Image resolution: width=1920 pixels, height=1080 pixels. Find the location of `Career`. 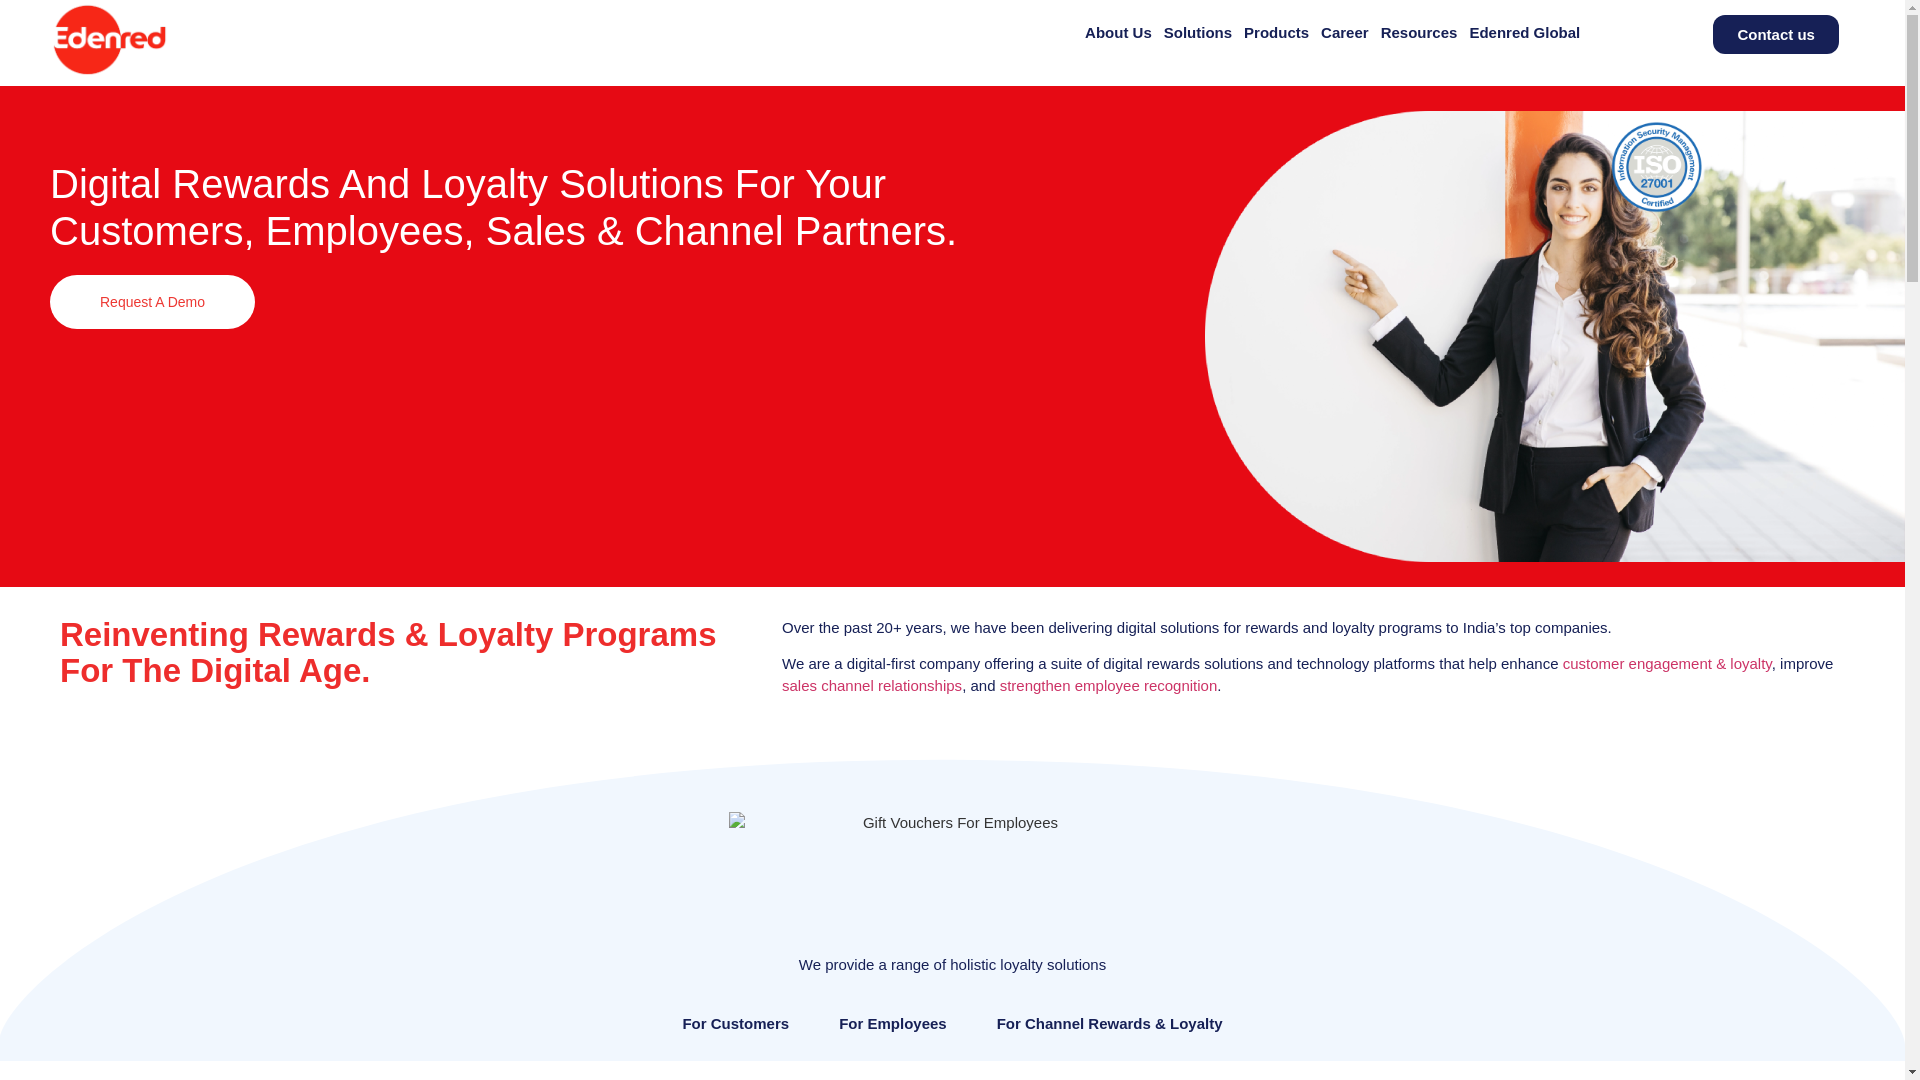

Career is located at coordinates (1344, 32).